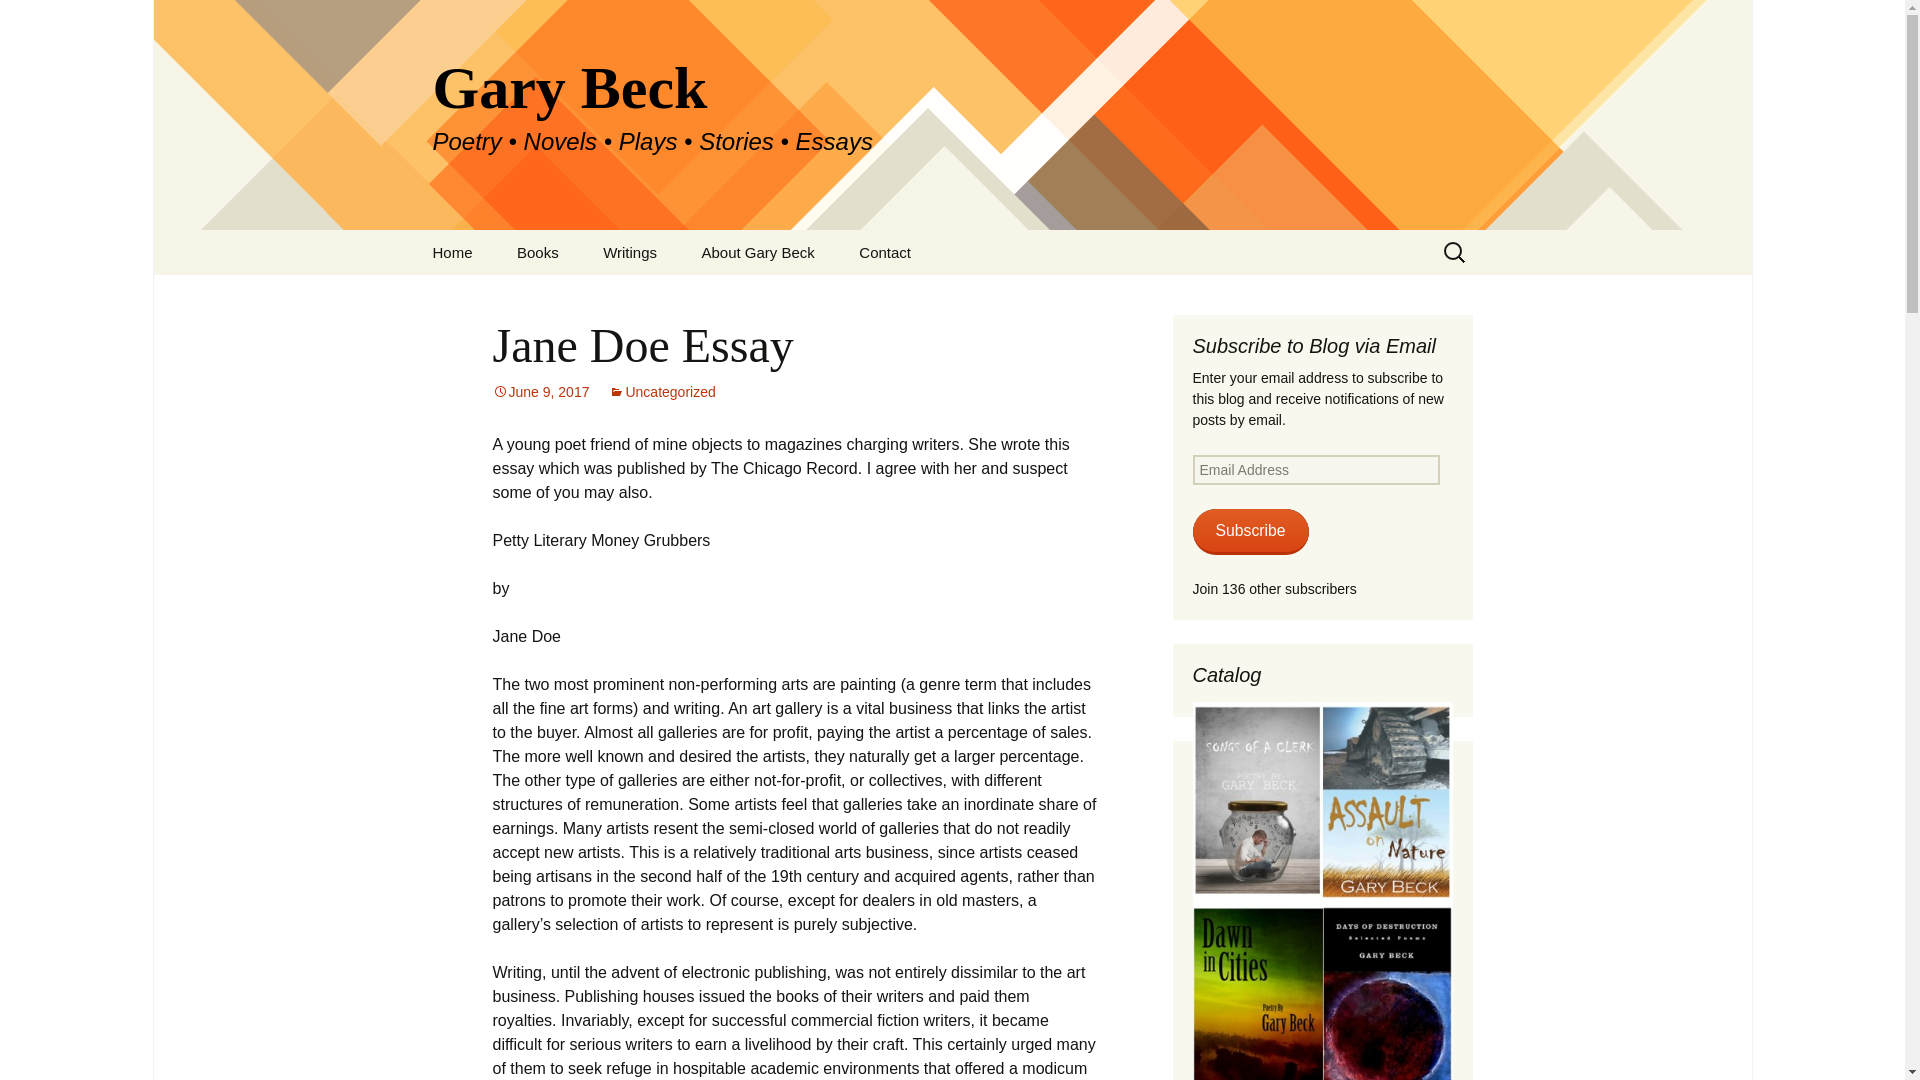 The height and width of the screenshot is (1080, 1920). Describe the element at coordinates (757, 252) in the screenshot. I see `About Gary Beck` at that location.